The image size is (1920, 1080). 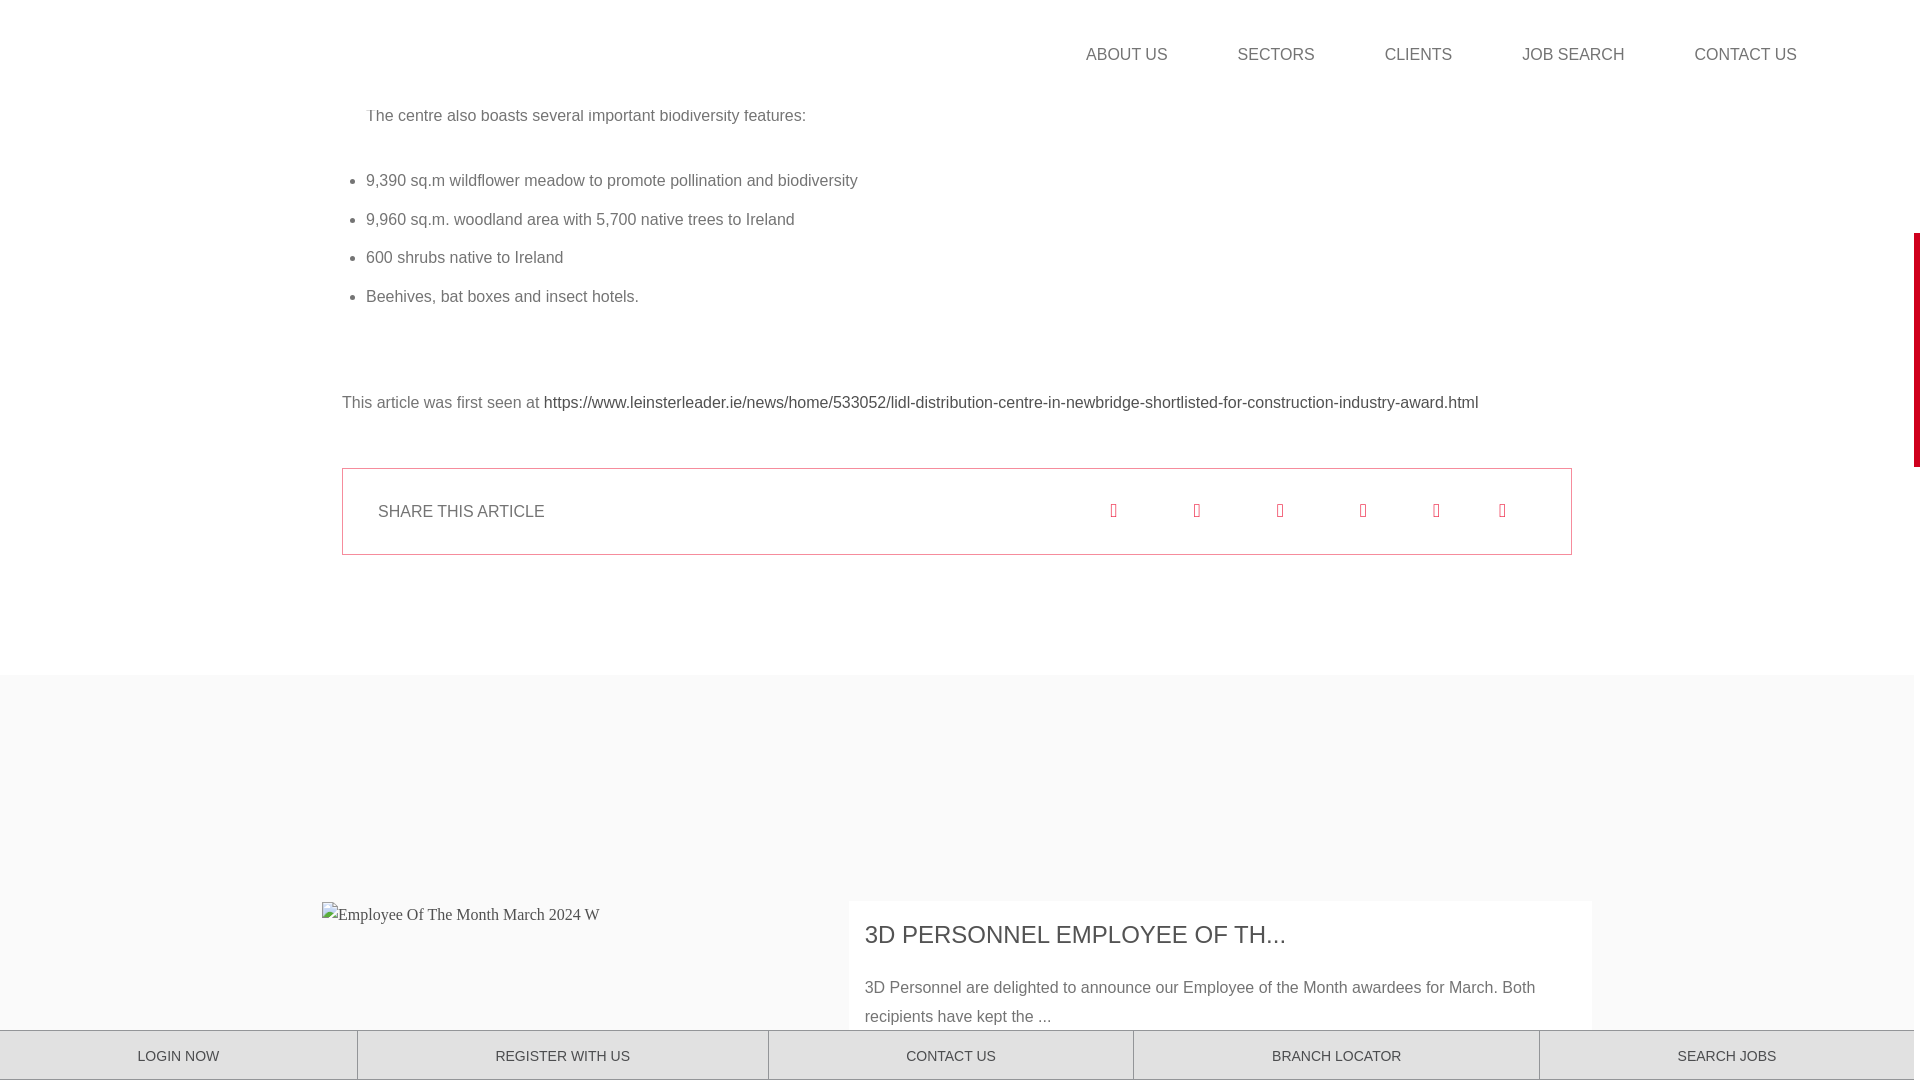 I want to click on whatsApp, so click(x=1362, y=510).